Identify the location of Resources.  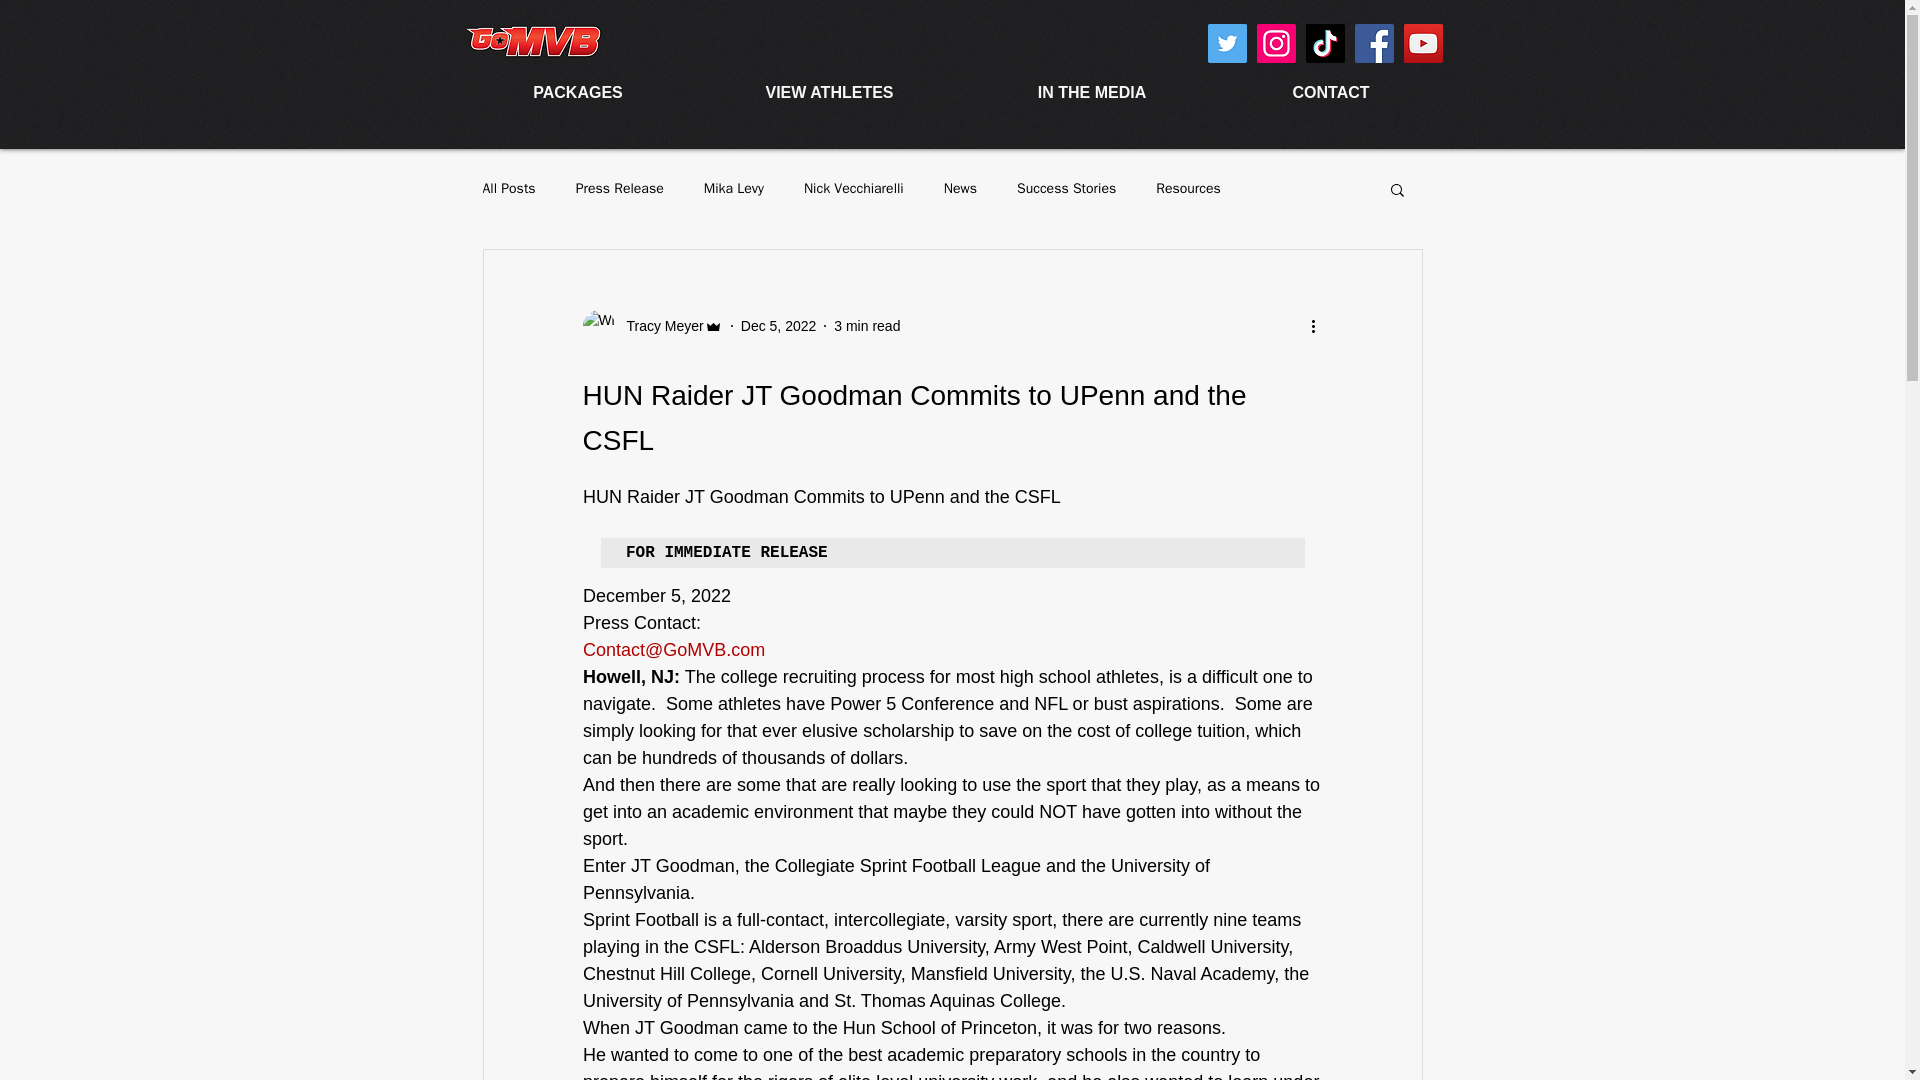
(1188, 188).